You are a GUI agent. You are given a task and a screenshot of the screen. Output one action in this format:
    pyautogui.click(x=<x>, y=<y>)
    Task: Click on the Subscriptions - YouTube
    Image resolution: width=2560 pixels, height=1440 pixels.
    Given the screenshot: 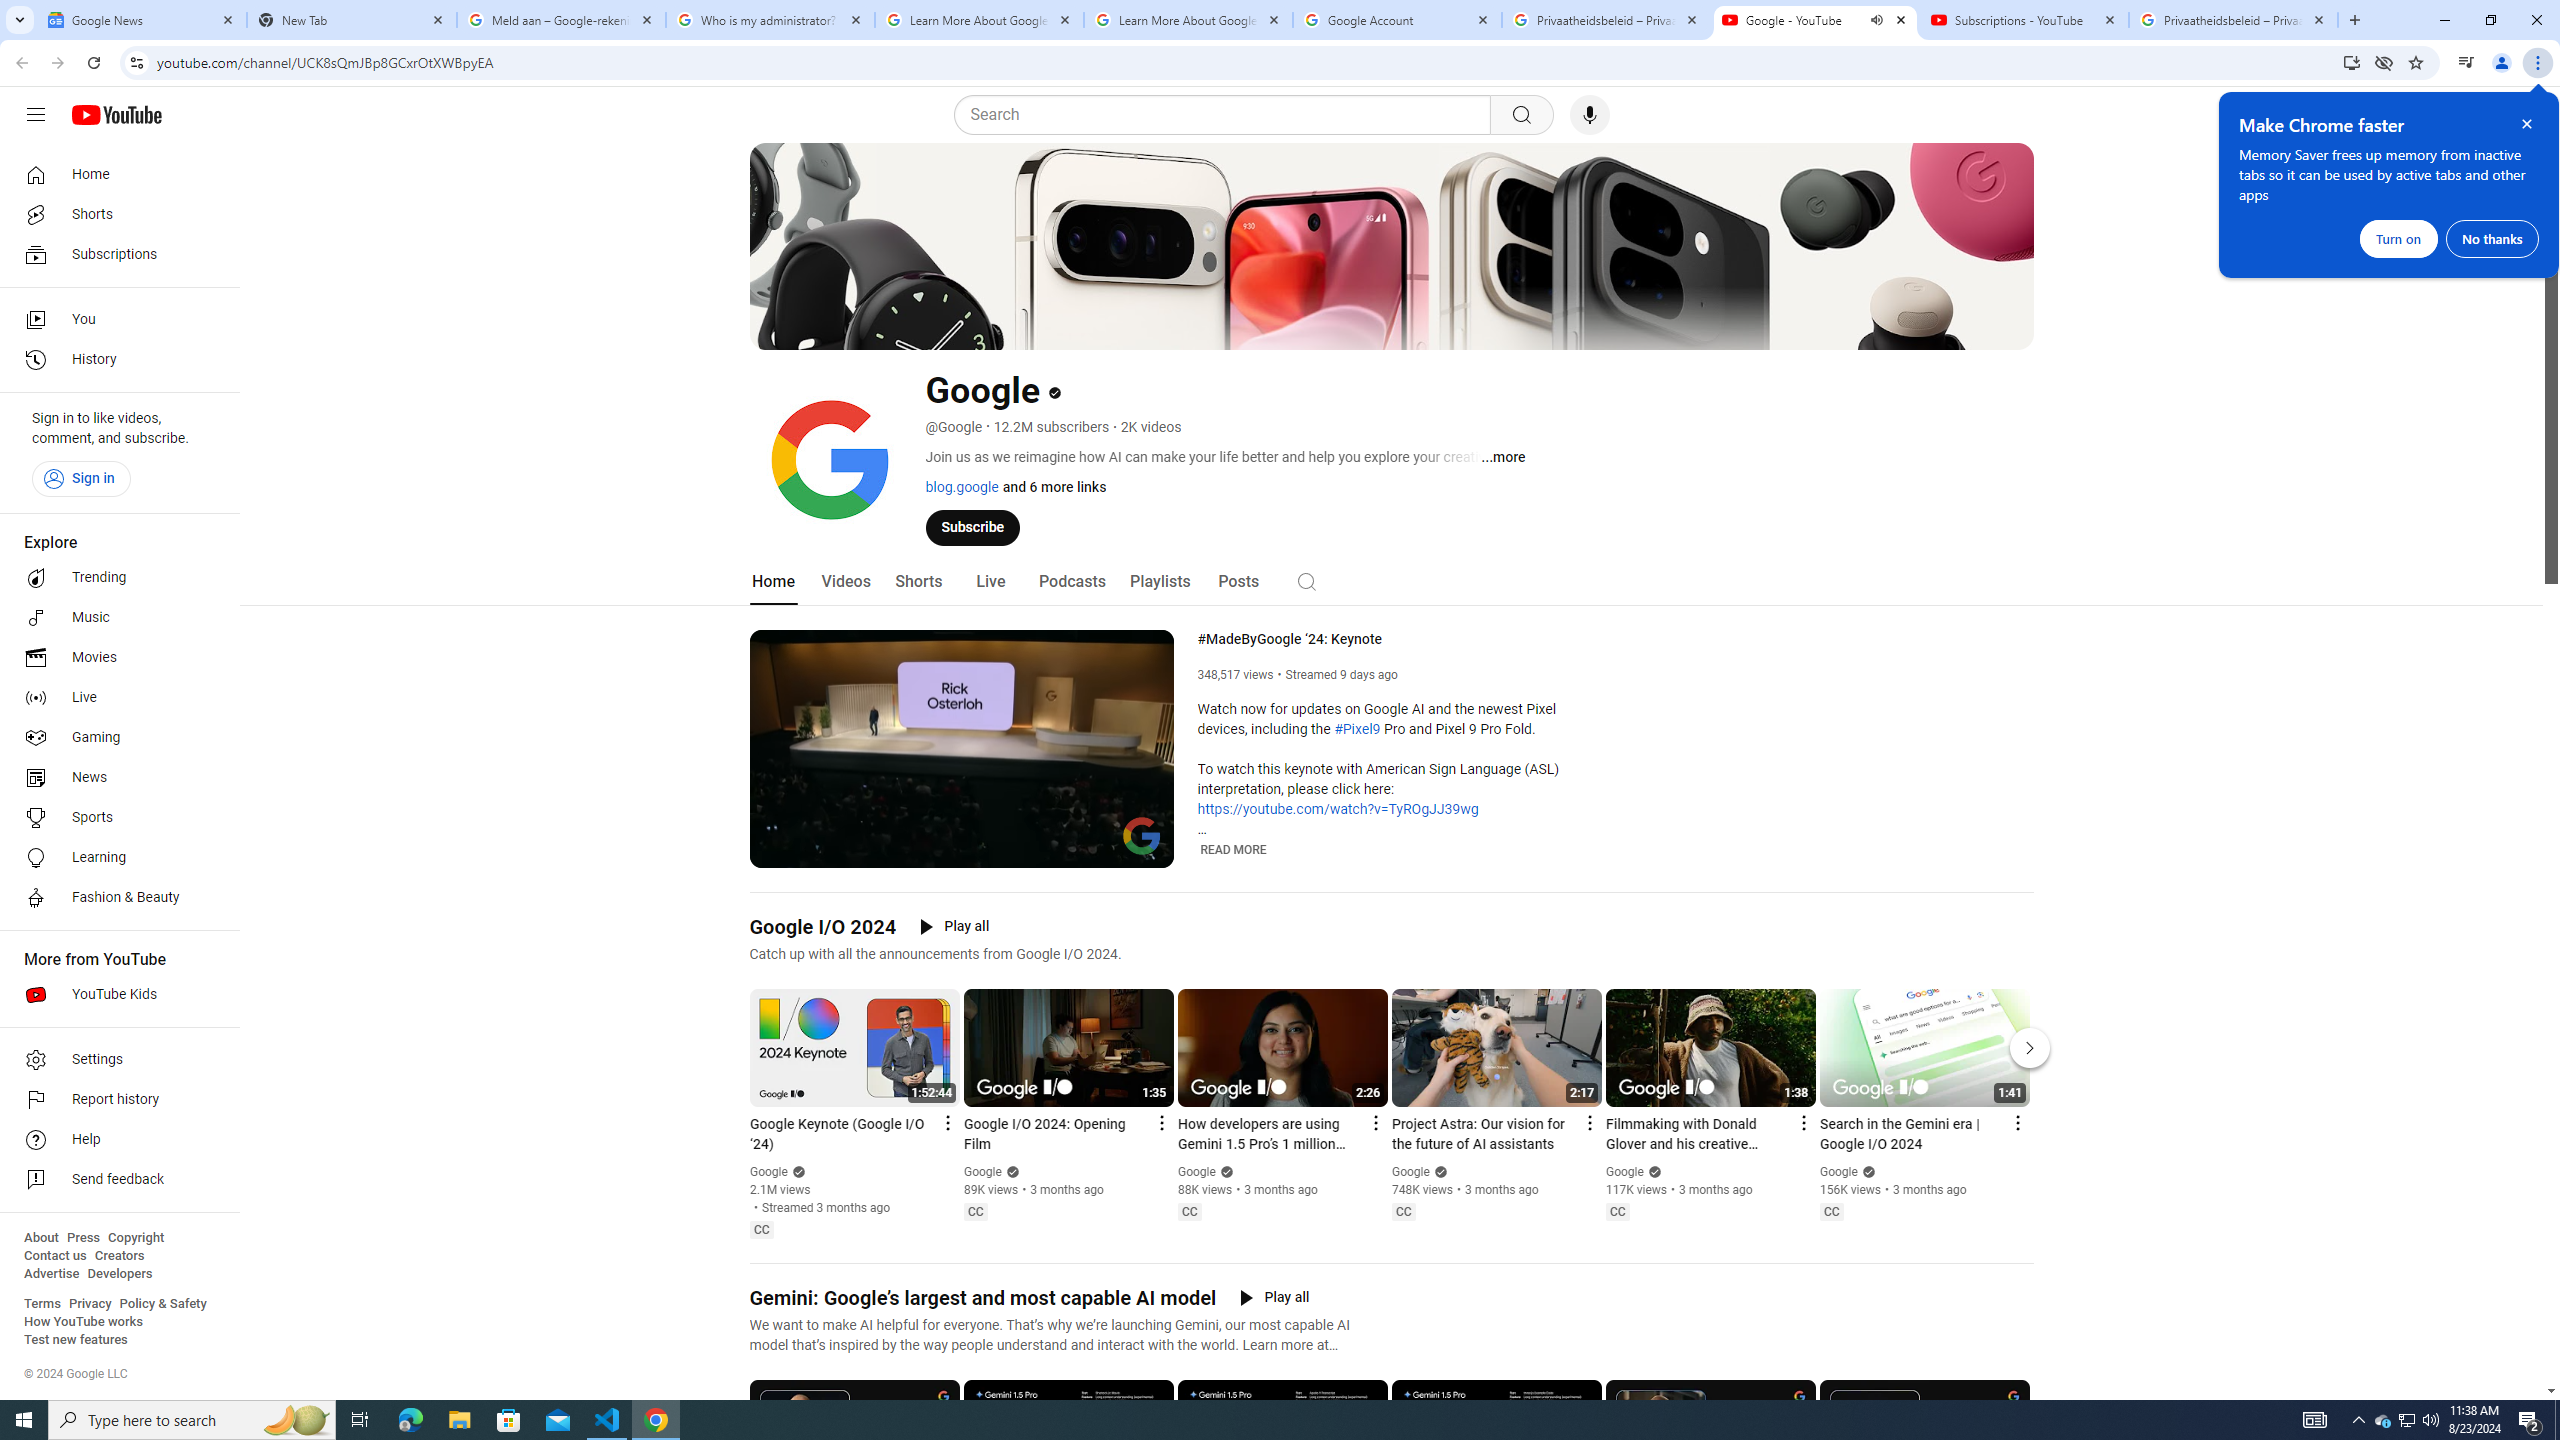 What is the action you would take?
    pyautogui.click(x=2023, y=20)
    